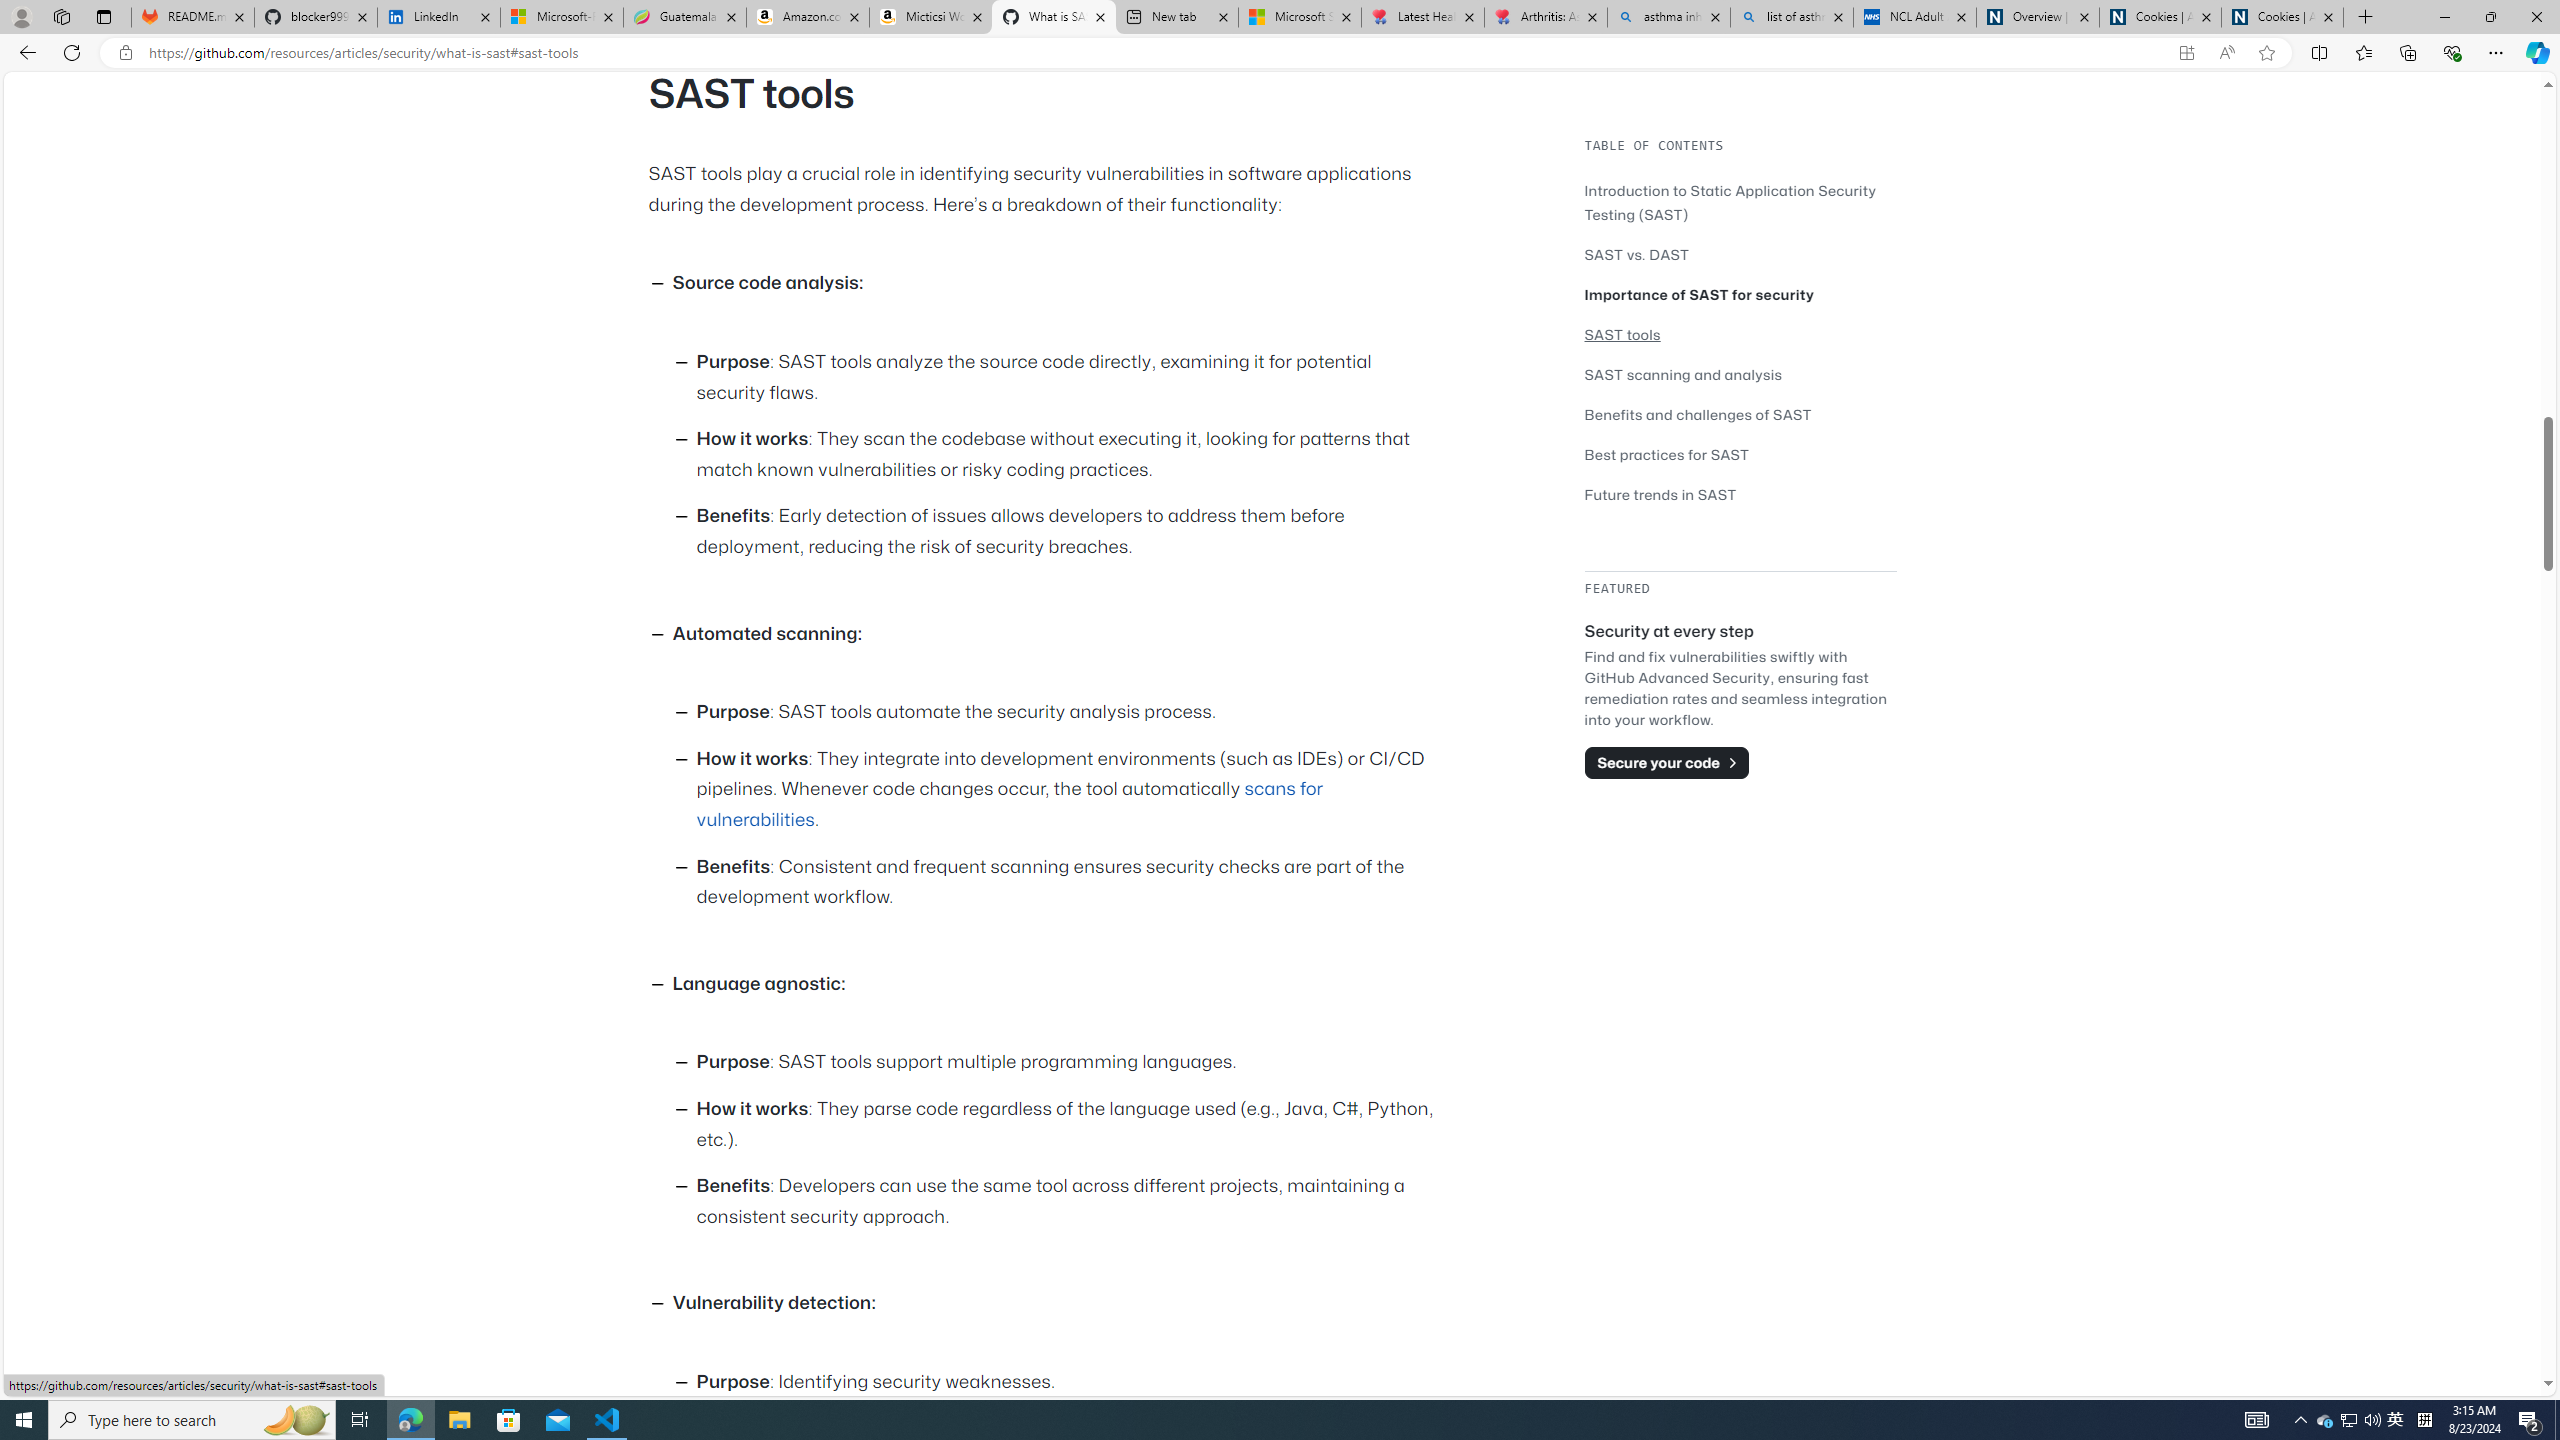 The width and height of the screenshot is (2560, 1440). Describe the element at coordinates (1740, 494) in the screenshot. I see `Future trends in SAST` at that location.